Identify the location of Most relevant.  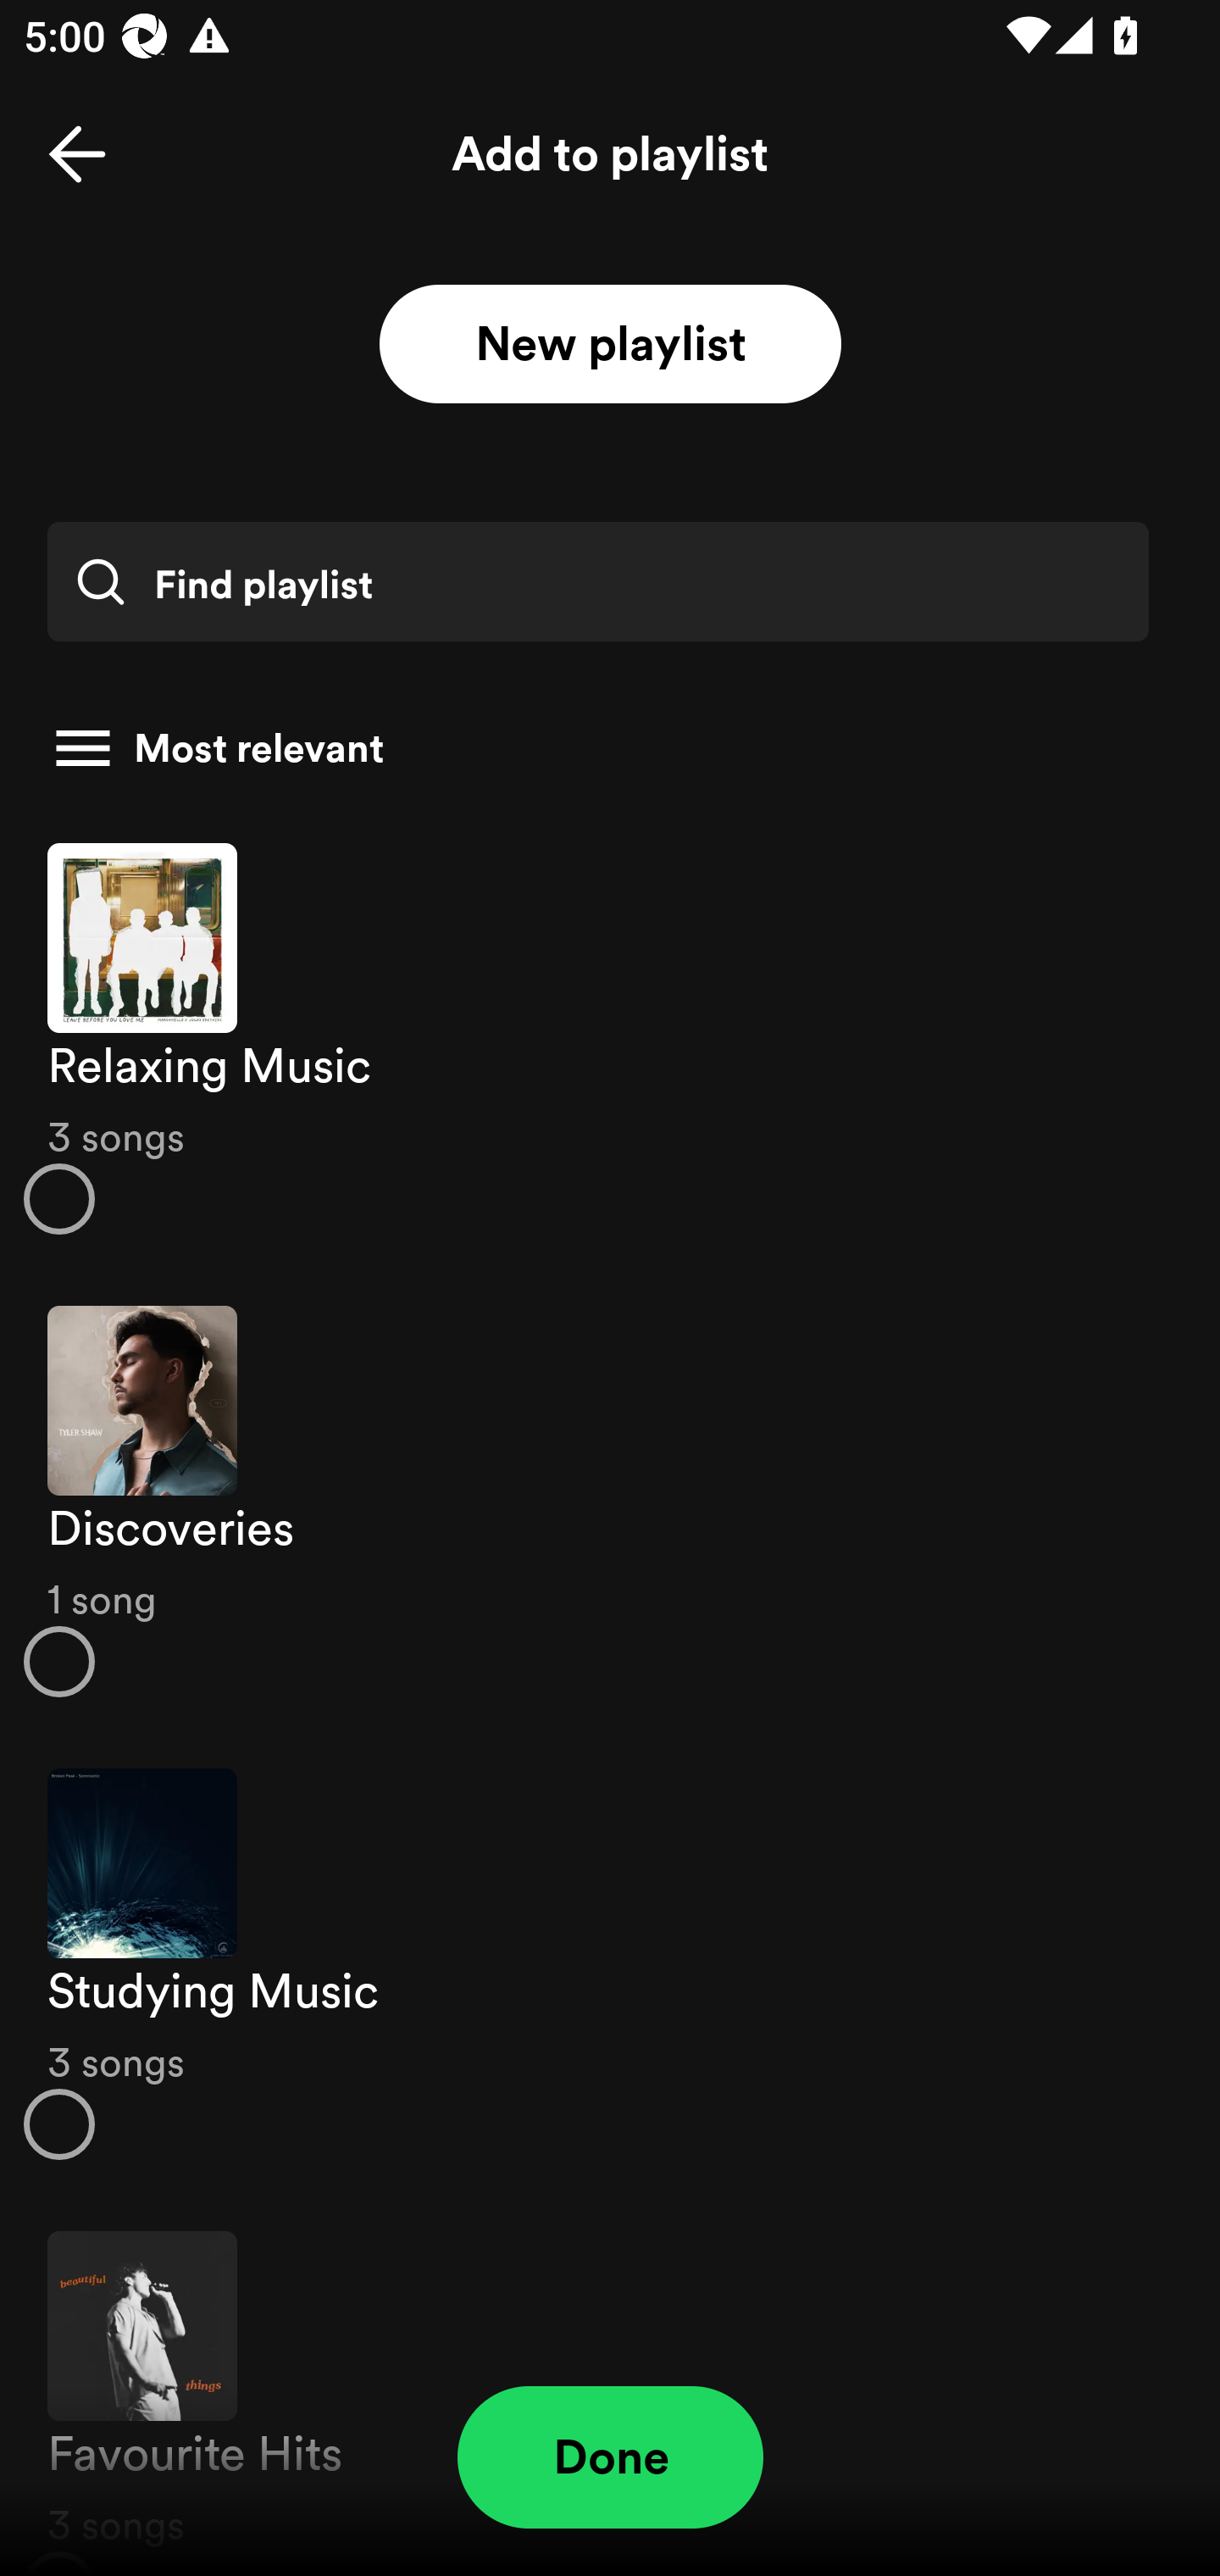
(598, 748).